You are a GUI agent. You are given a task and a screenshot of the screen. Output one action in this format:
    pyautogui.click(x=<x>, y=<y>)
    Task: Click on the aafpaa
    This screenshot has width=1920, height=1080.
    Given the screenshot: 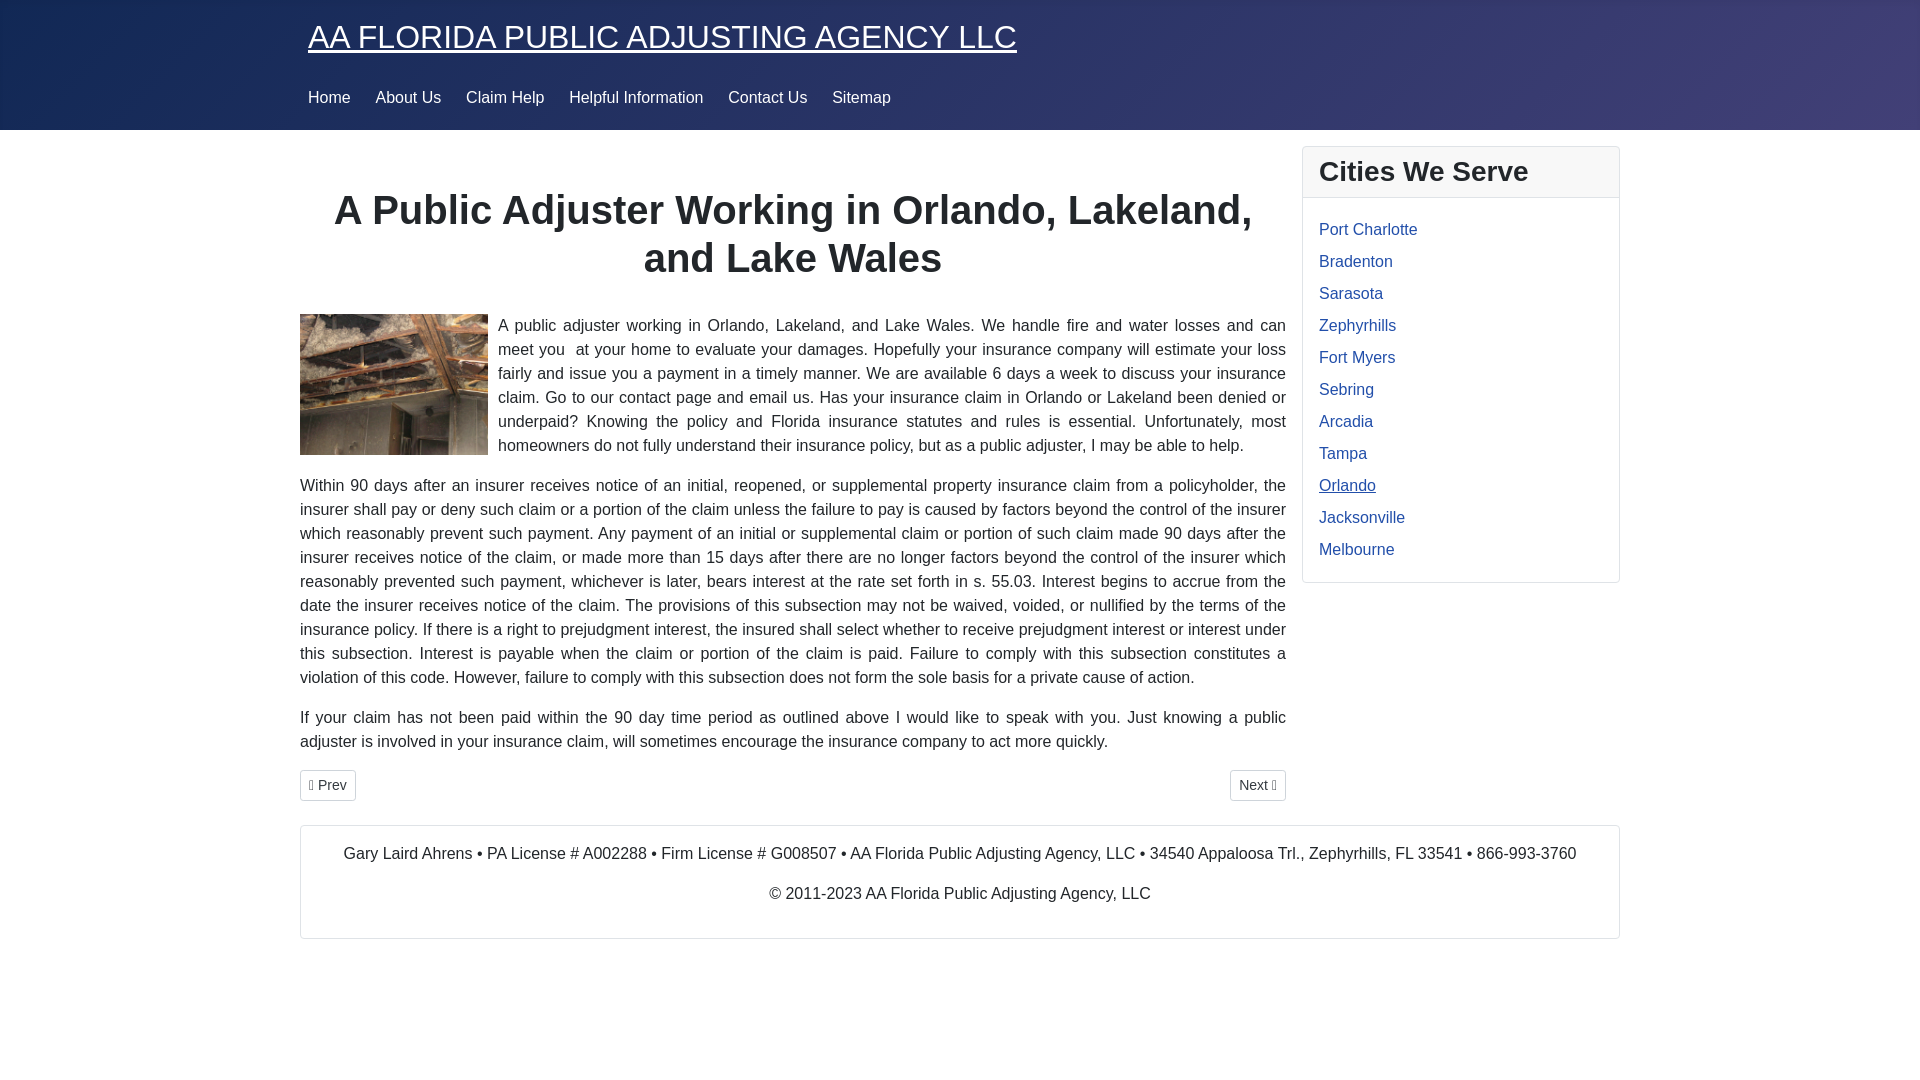 What is the action you would take?
    pyautogui.click(x=662, y=37)
    